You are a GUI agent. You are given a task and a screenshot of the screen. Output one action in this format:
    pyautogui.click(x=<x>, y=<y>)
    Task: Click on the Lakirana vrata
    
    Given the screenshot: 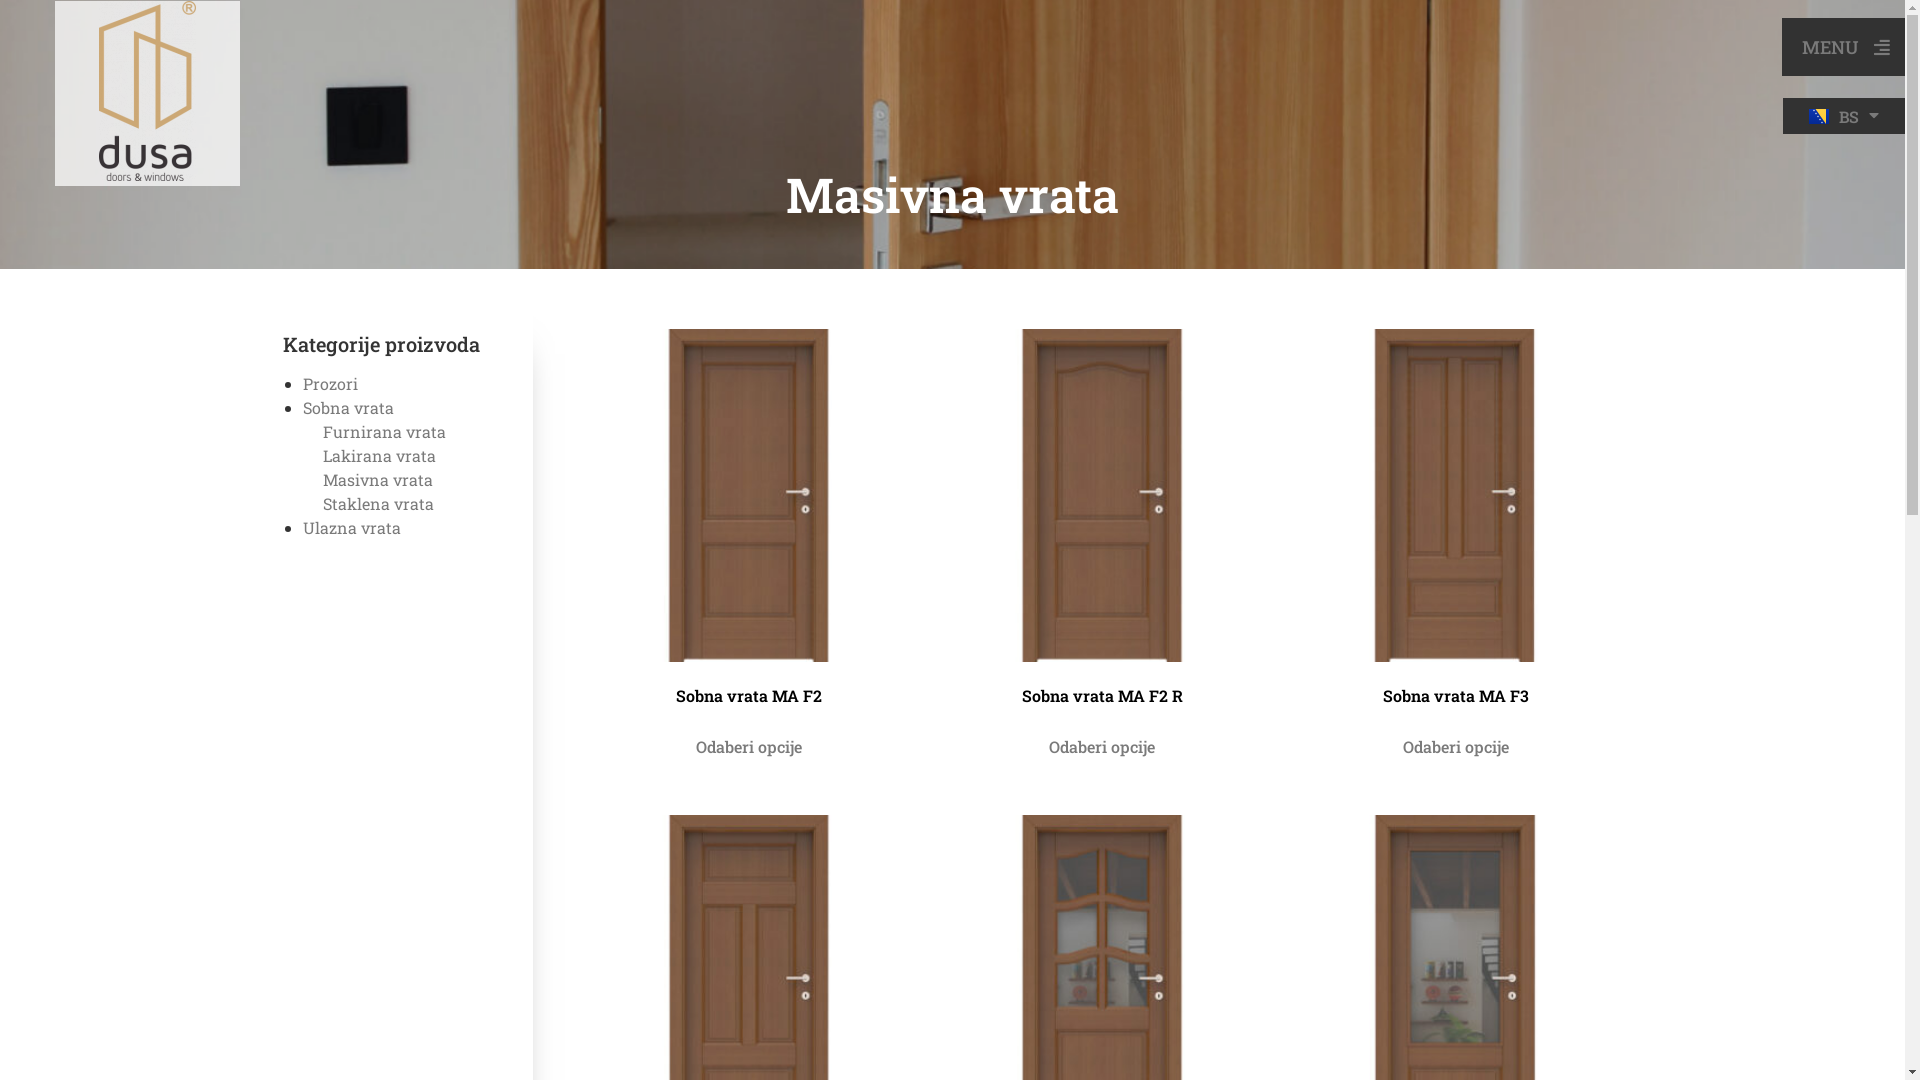 What is the action you would take?
    pyautogui.click(x=378, y=456)
    